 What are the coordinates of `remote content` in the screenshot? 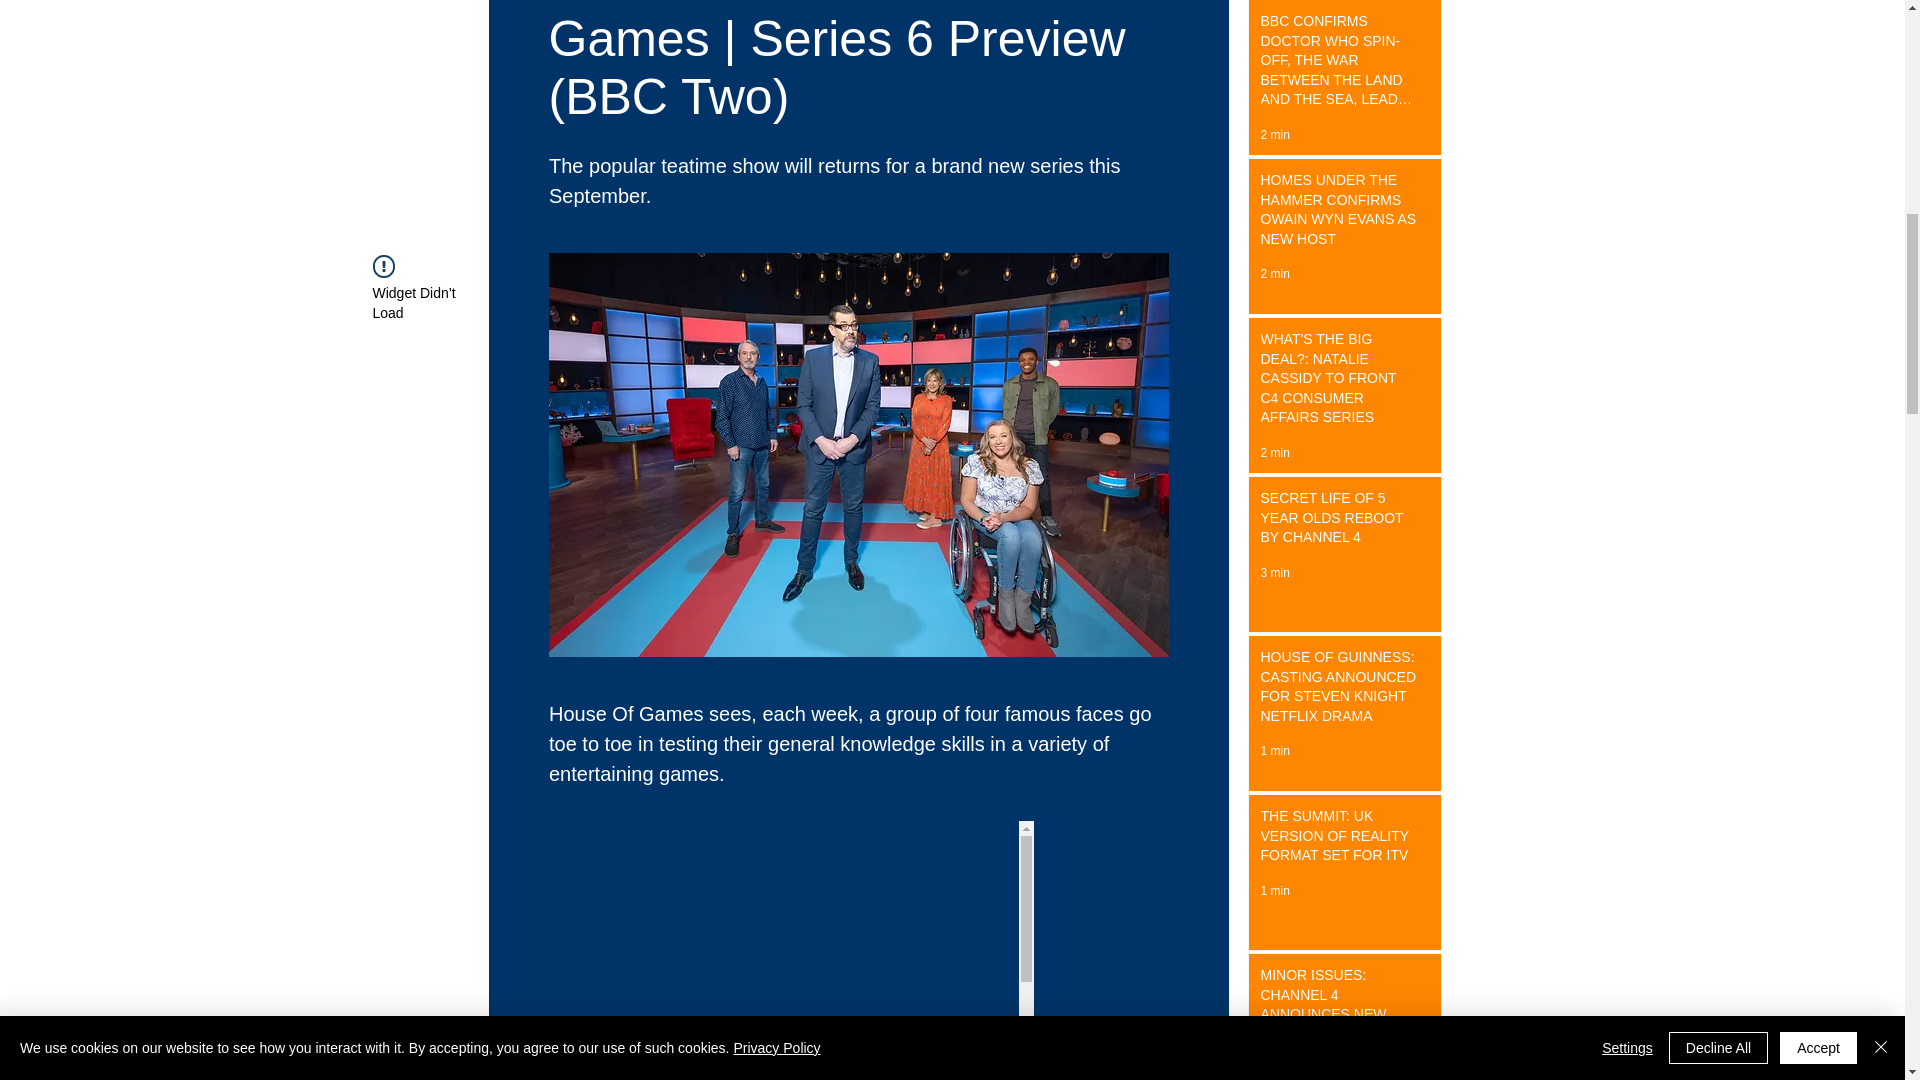 It's located at (858, 950).